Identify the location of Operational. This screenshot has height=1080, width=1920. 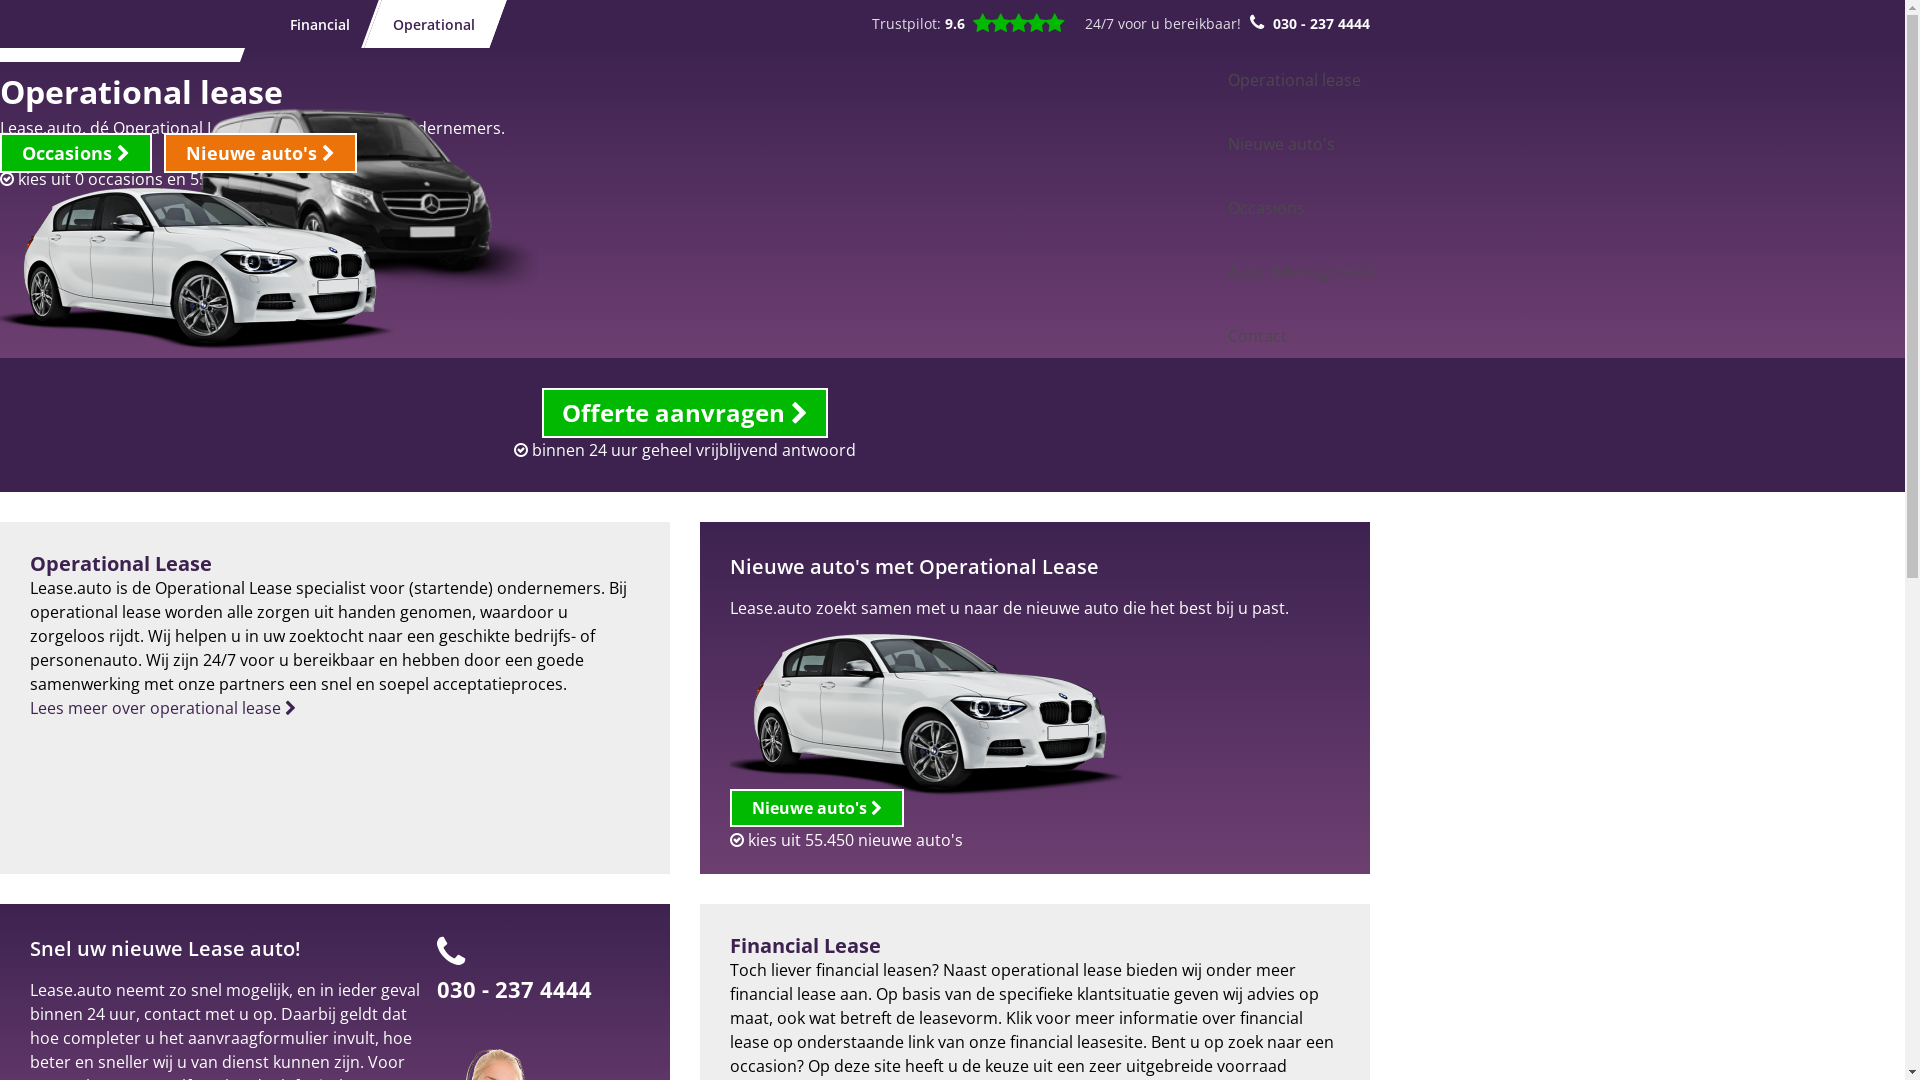
(426, 24).